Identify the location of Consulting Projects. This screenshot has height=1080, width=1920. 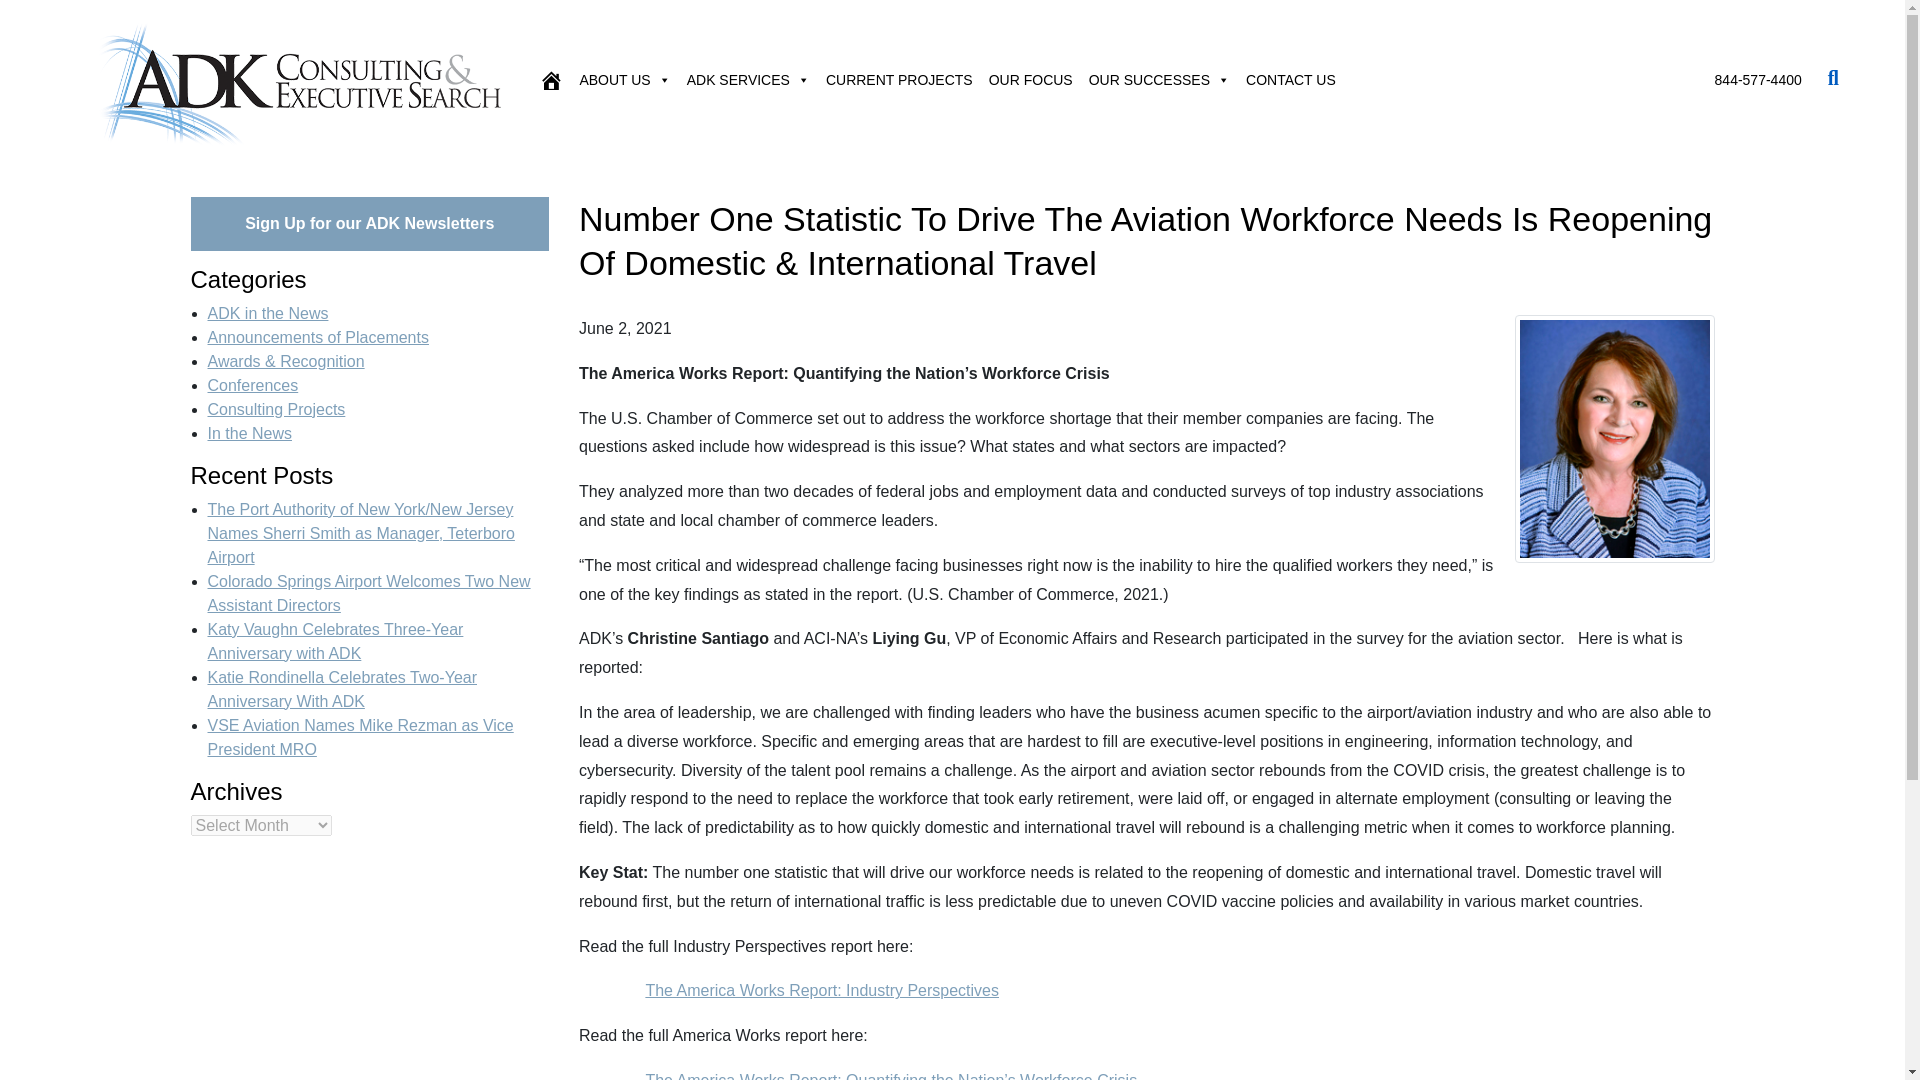
(276, 408).